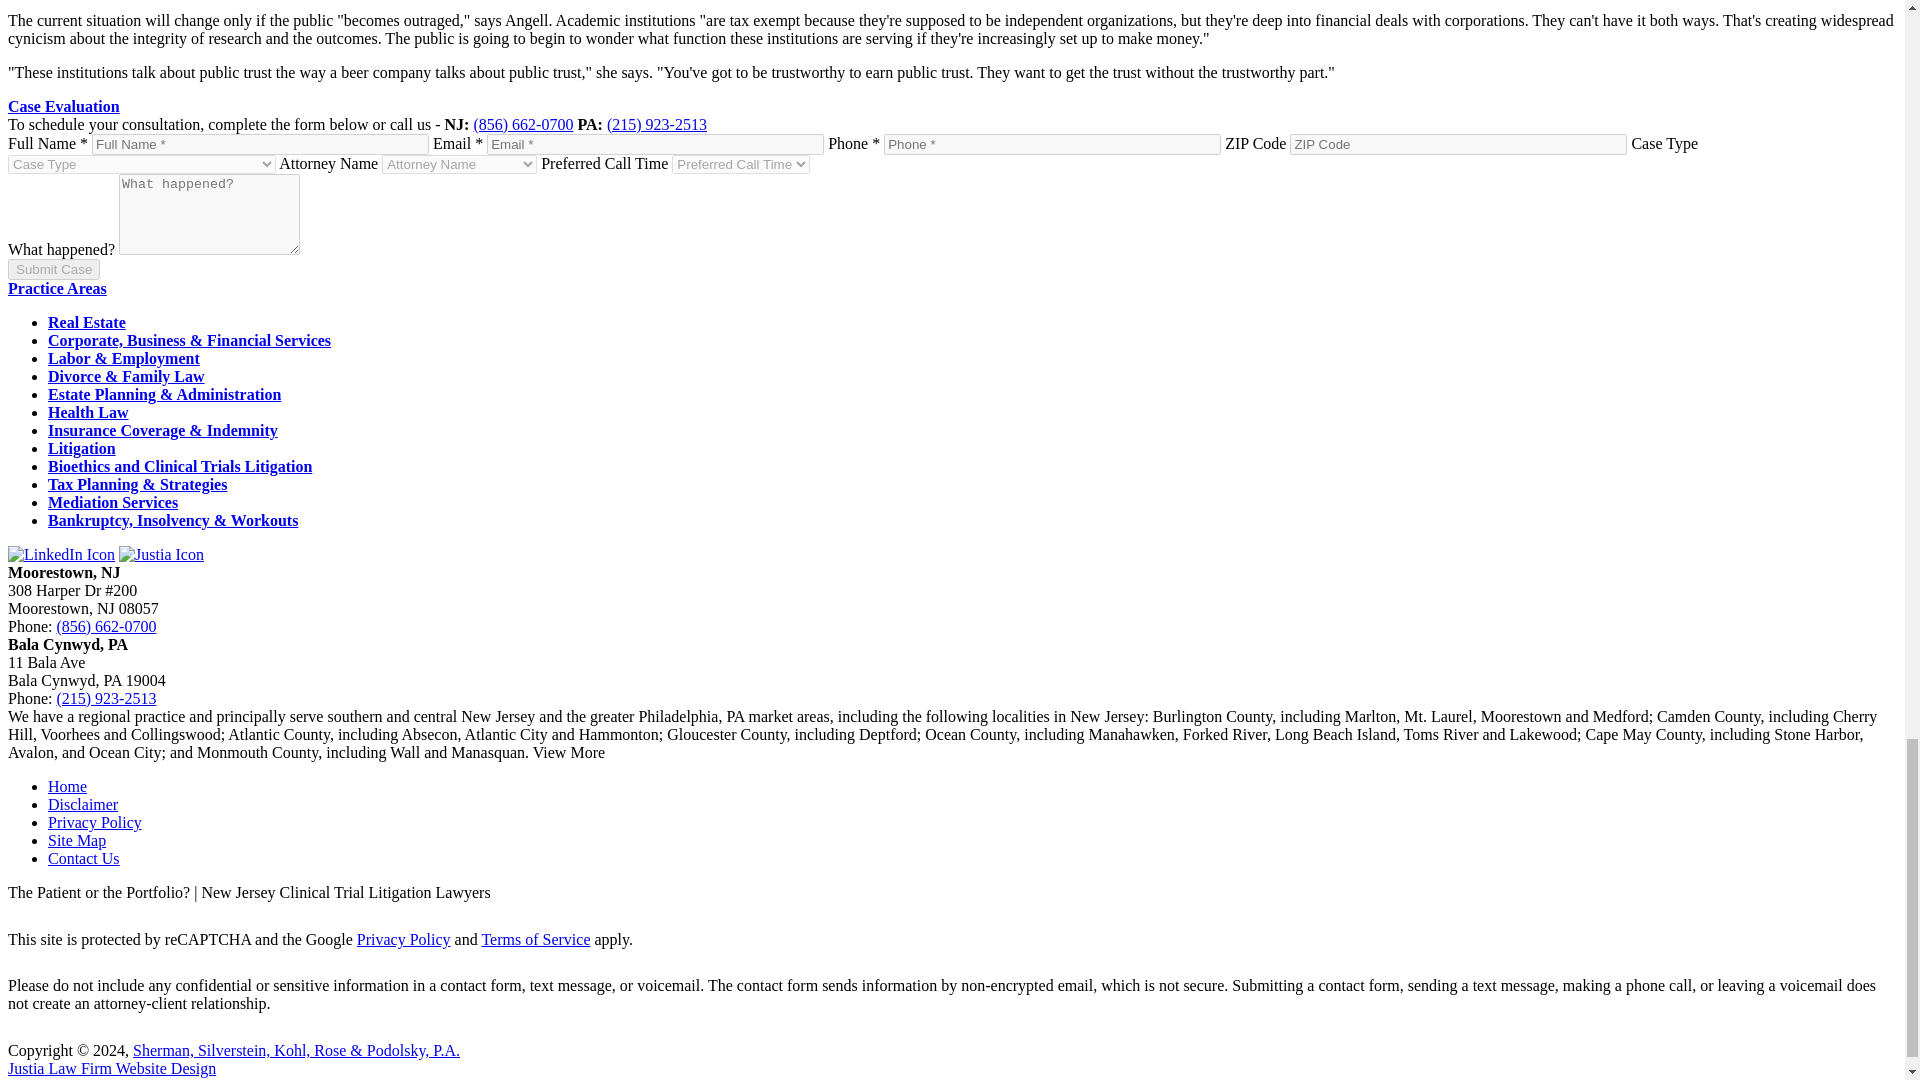 The image size is (1920, 1080). I want to click on Mediation Services, so click(113, 502).